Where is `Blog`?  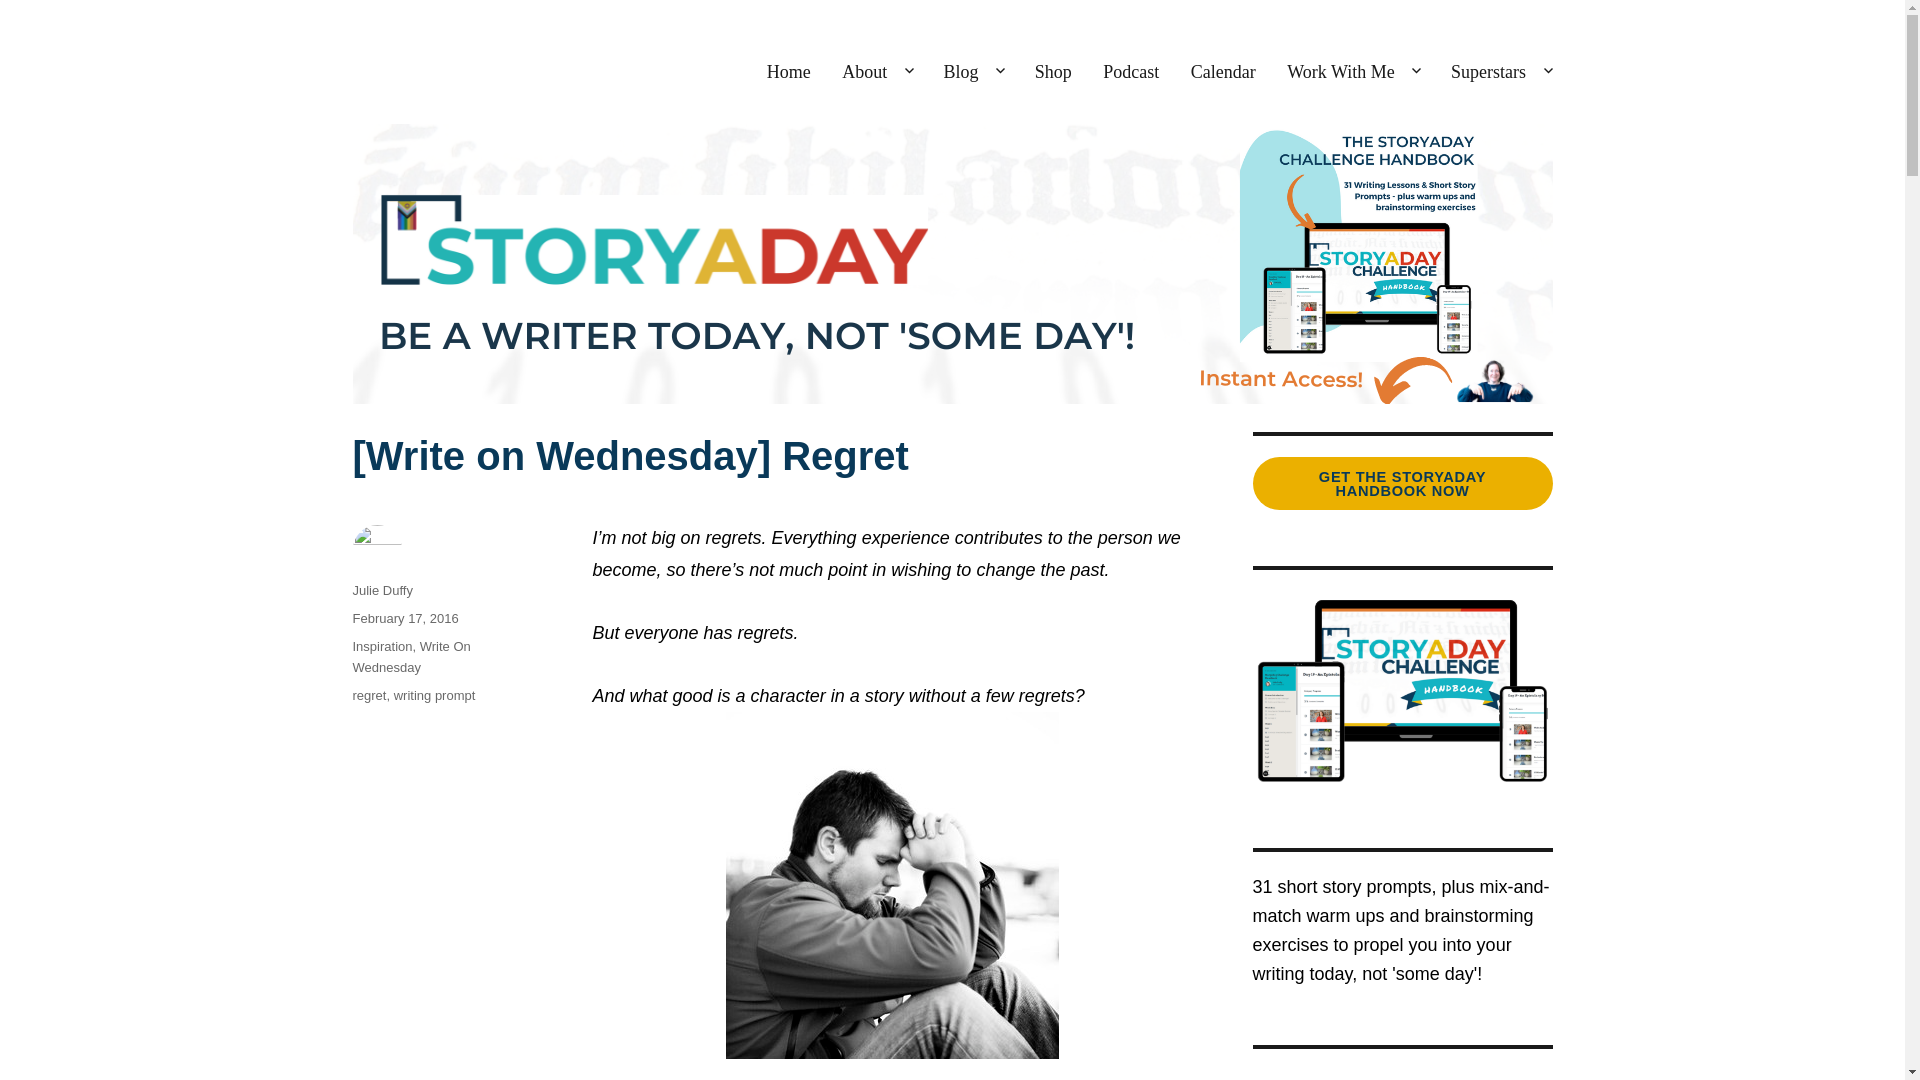 Blog is located at coordinates (973, 72).